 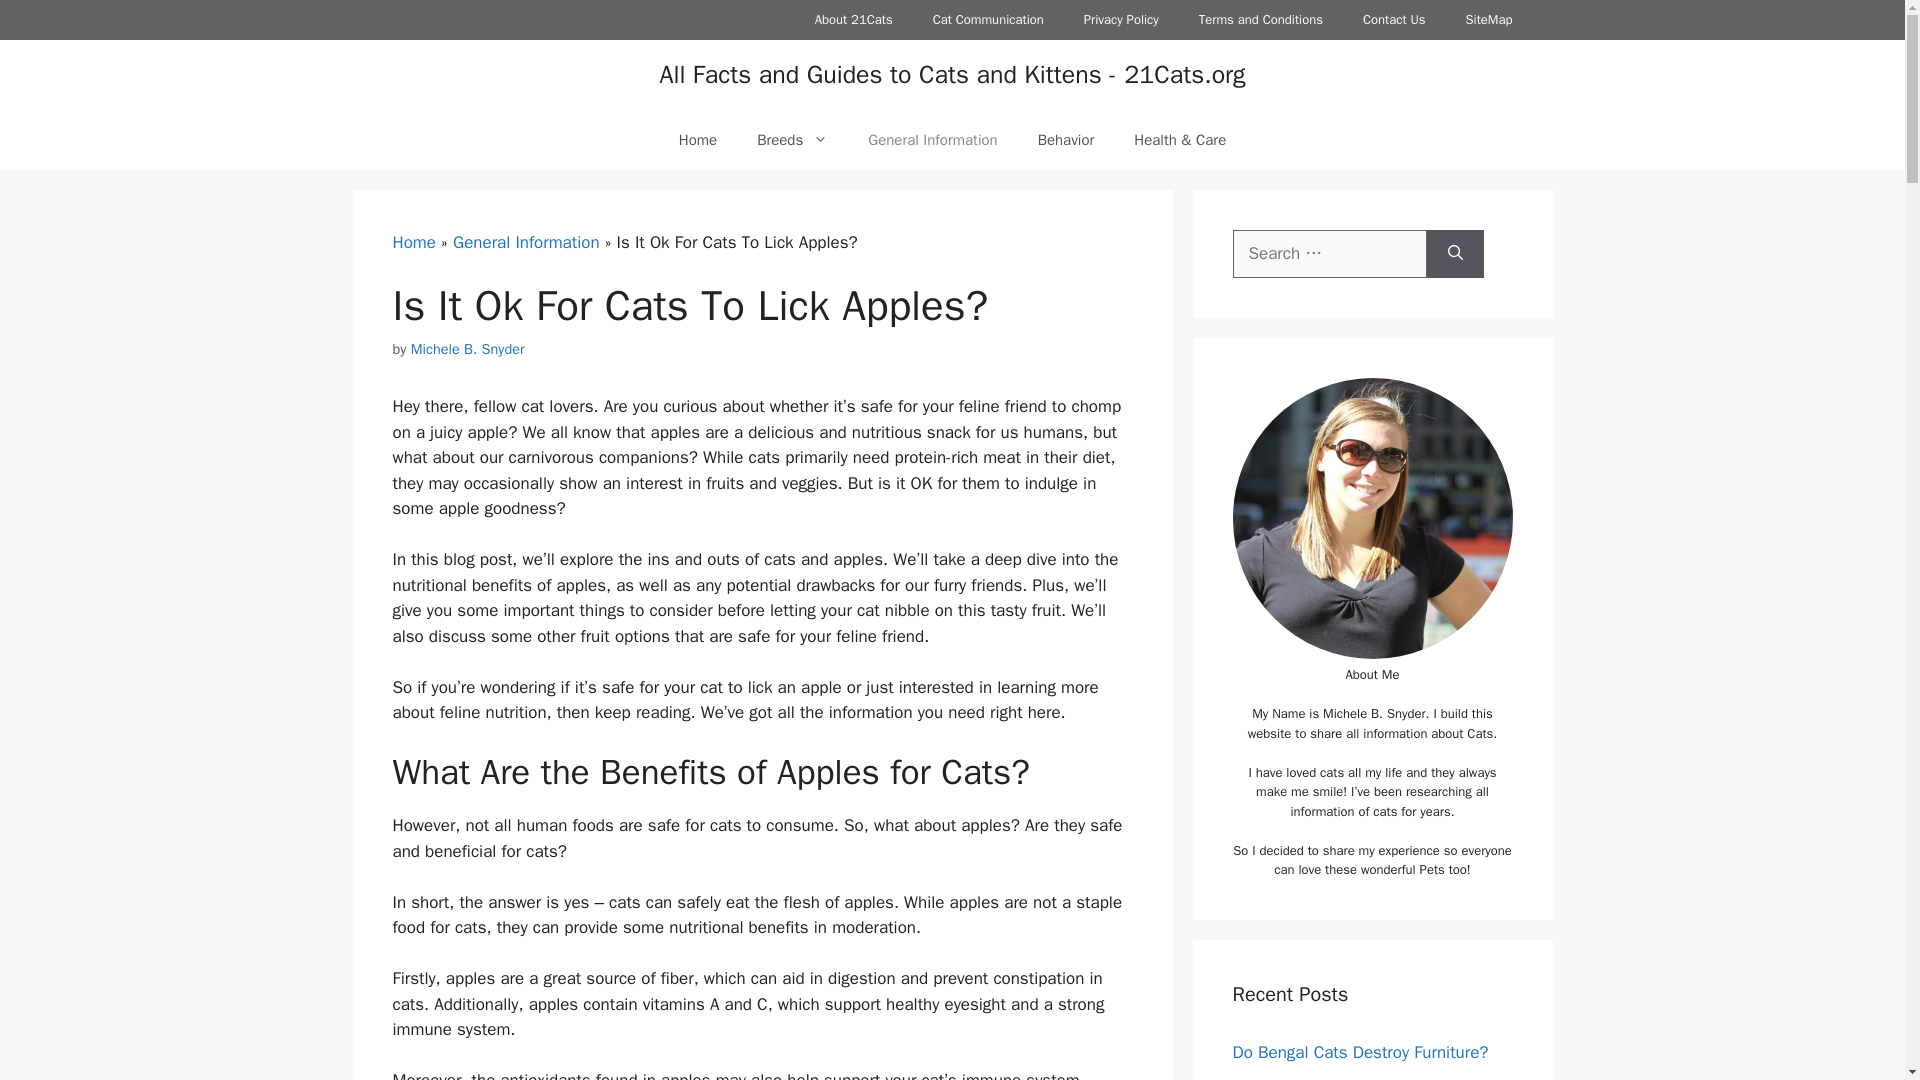 What do you see at coordinates (854, 20) in the screenshot?
I see `About 21Cats` at bounding box center [854, 20].